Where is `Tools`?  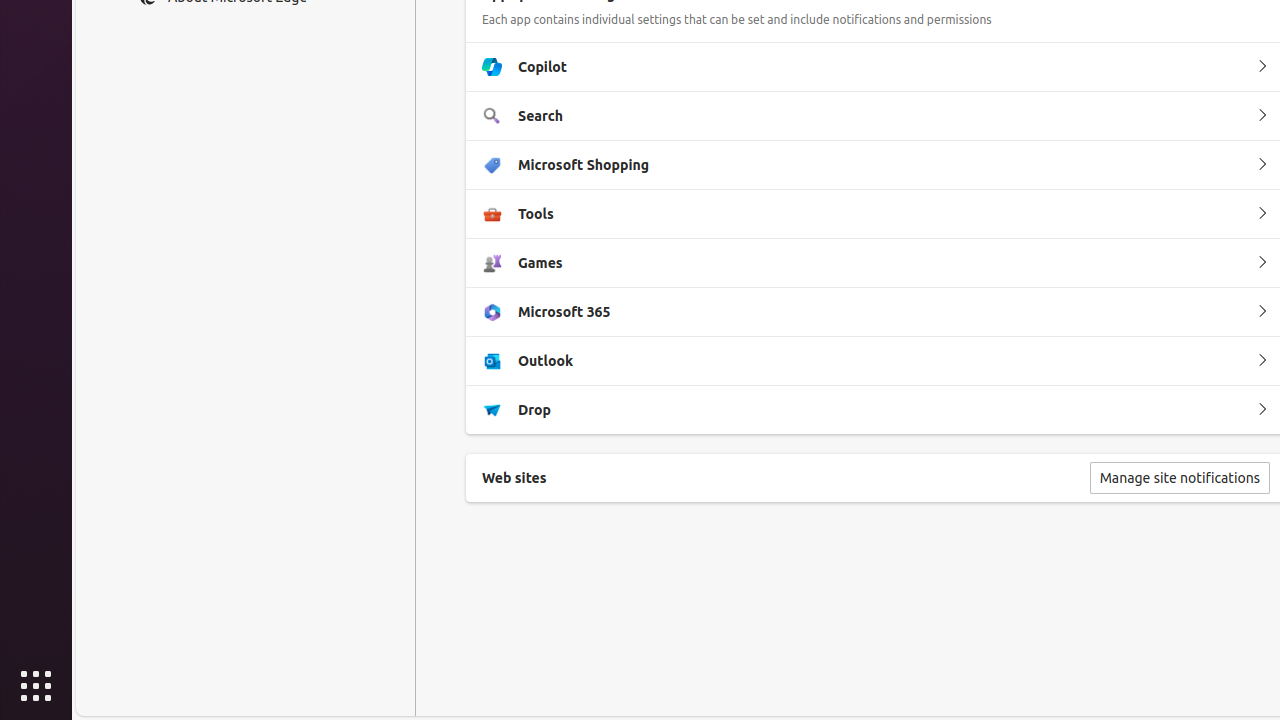 Tools is located at coordinates (1262, 214).